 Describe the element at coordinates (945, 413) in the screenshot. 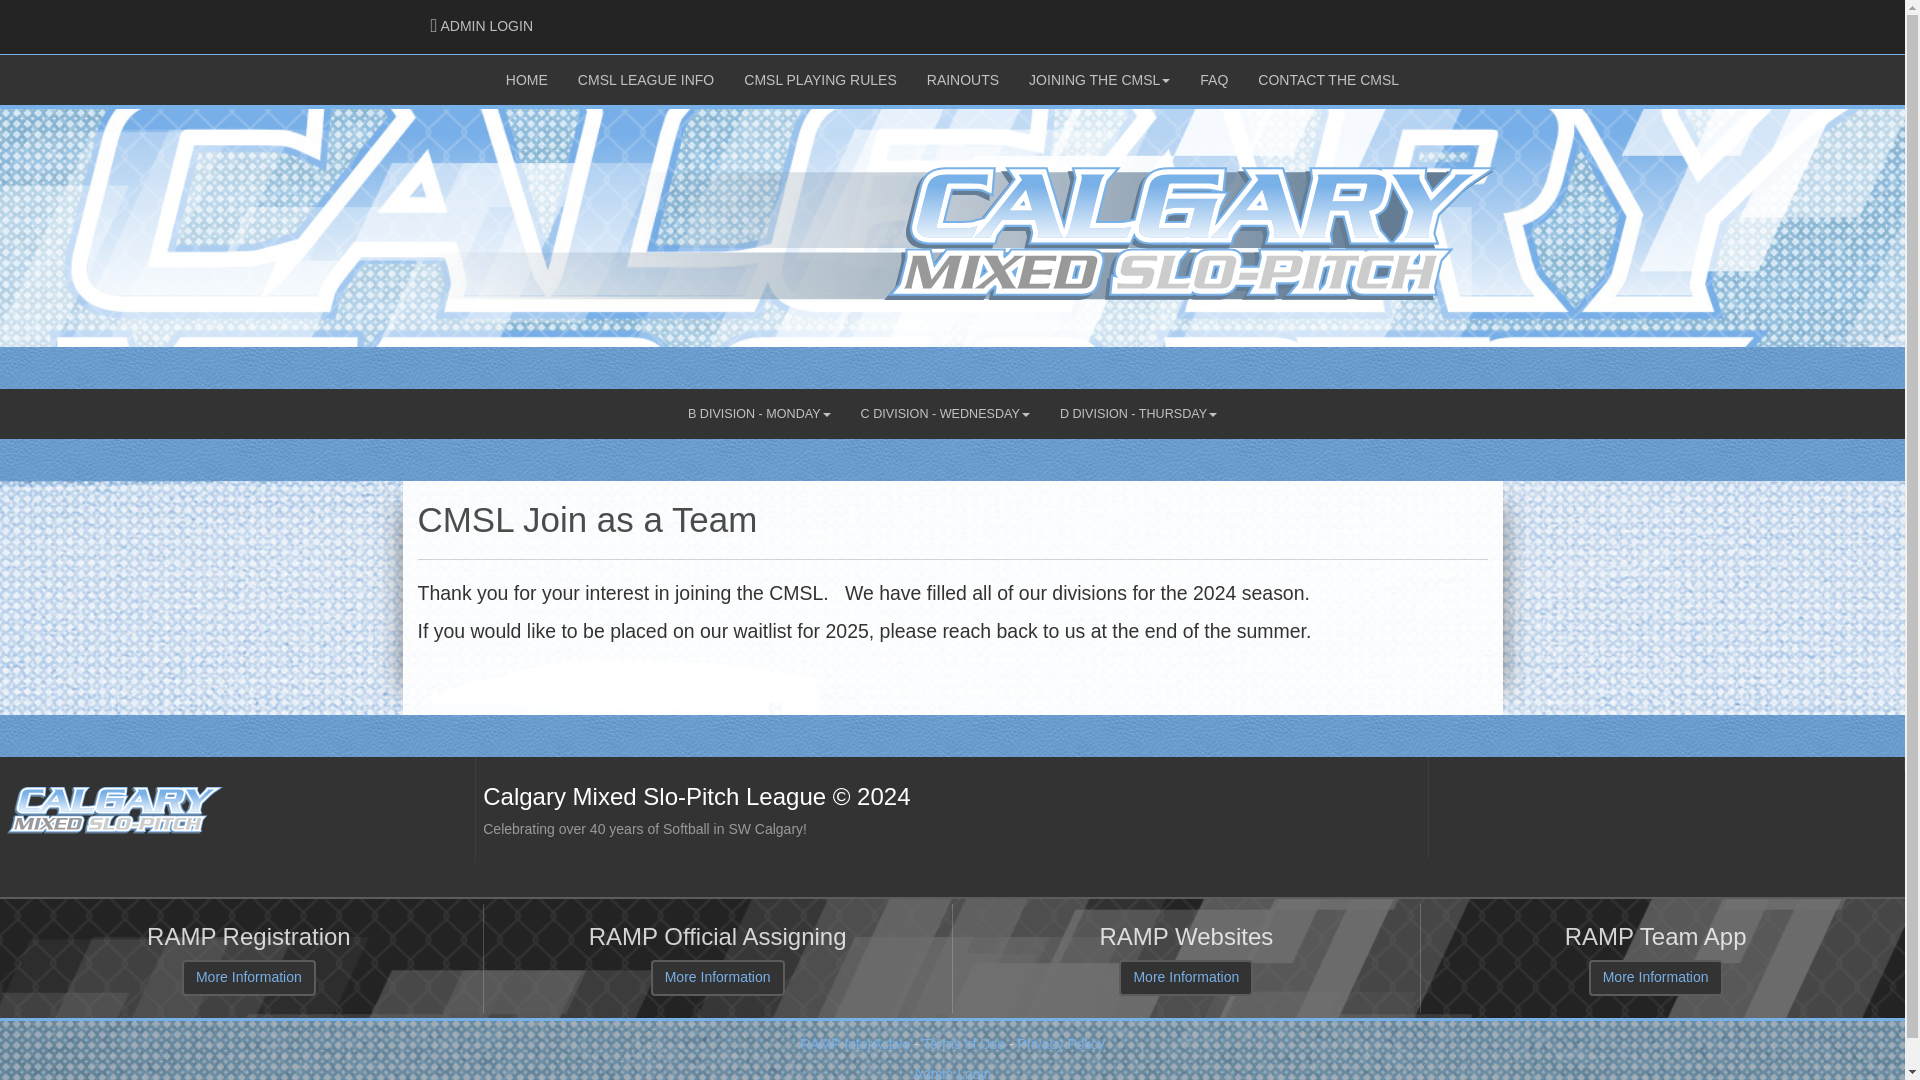

I see `B DIVISION - MONDAY` at that location.